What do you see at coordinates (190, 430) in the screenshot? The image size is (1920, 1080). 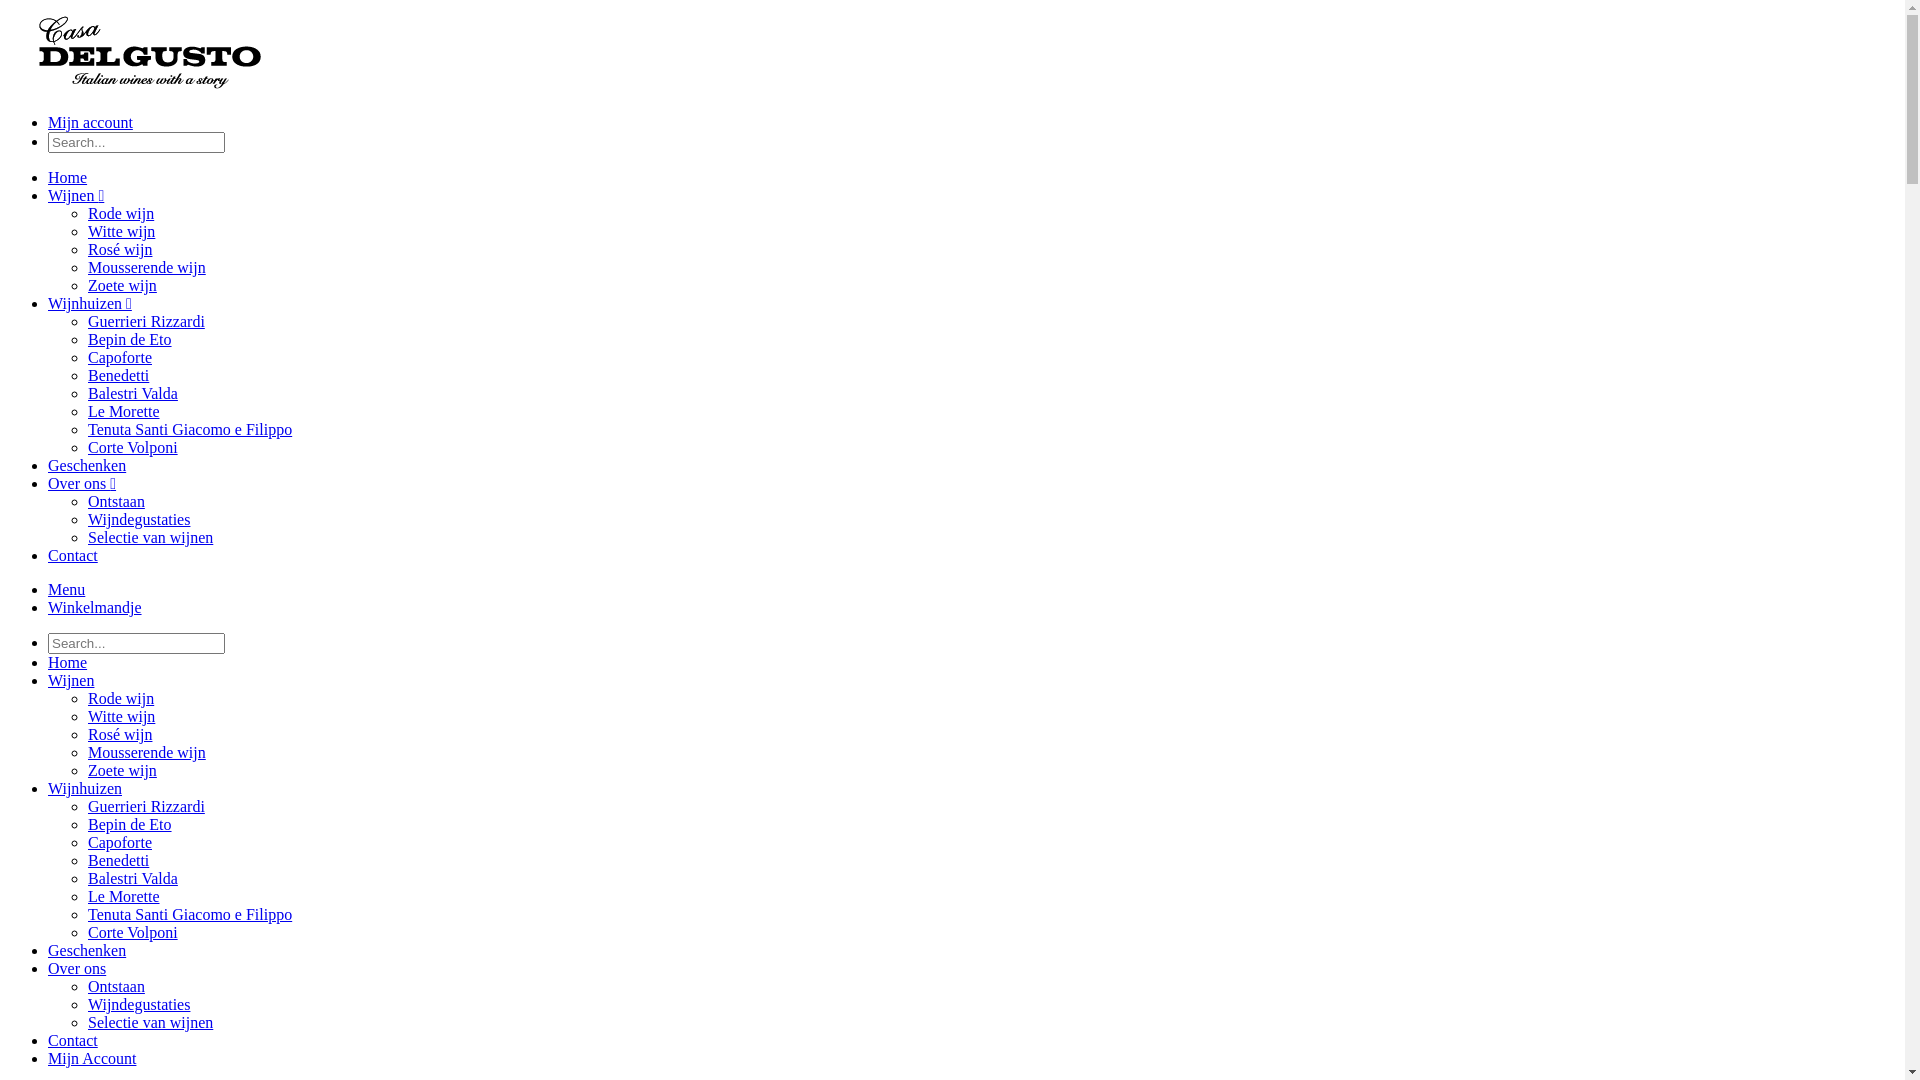 I see `Tenuta Santi Giacomo e Filippo` at bounding box center [190, 430].